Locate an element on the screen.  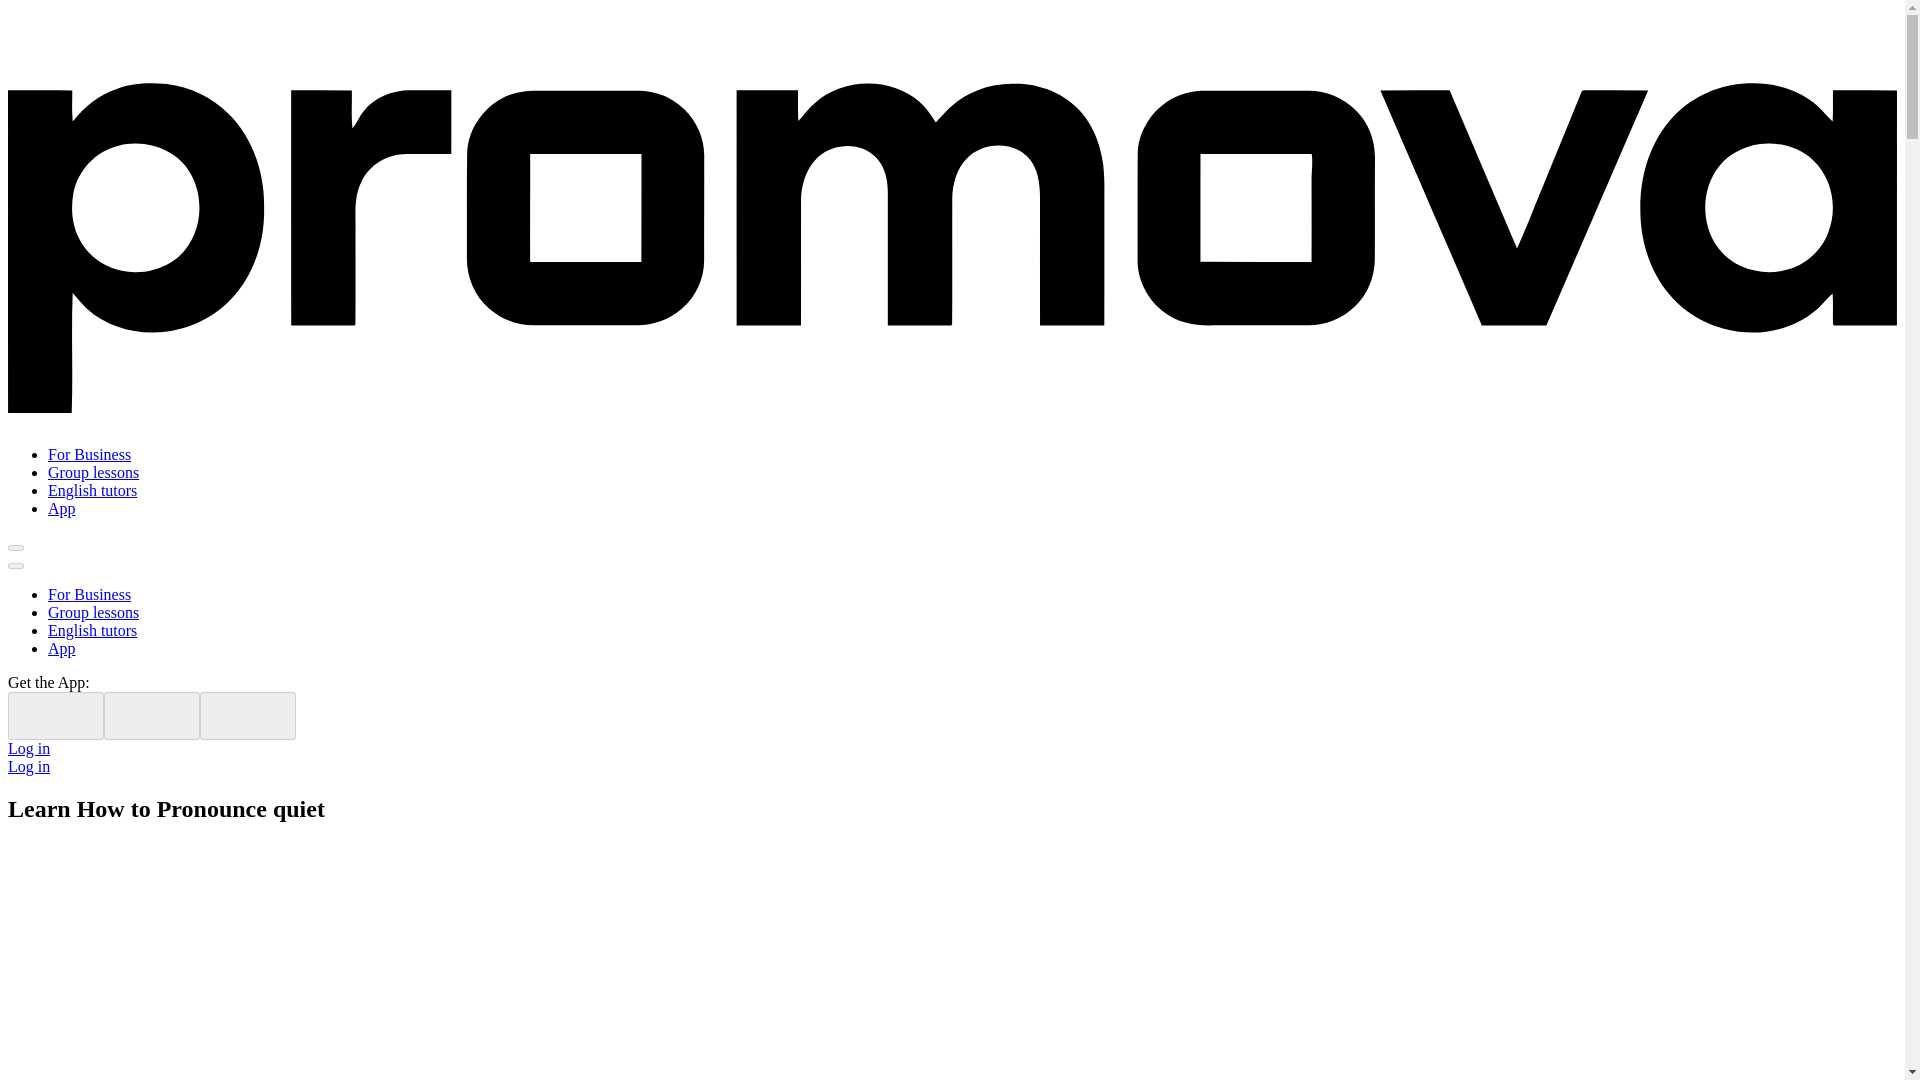
English tutors is located at coordinates (92, 490).